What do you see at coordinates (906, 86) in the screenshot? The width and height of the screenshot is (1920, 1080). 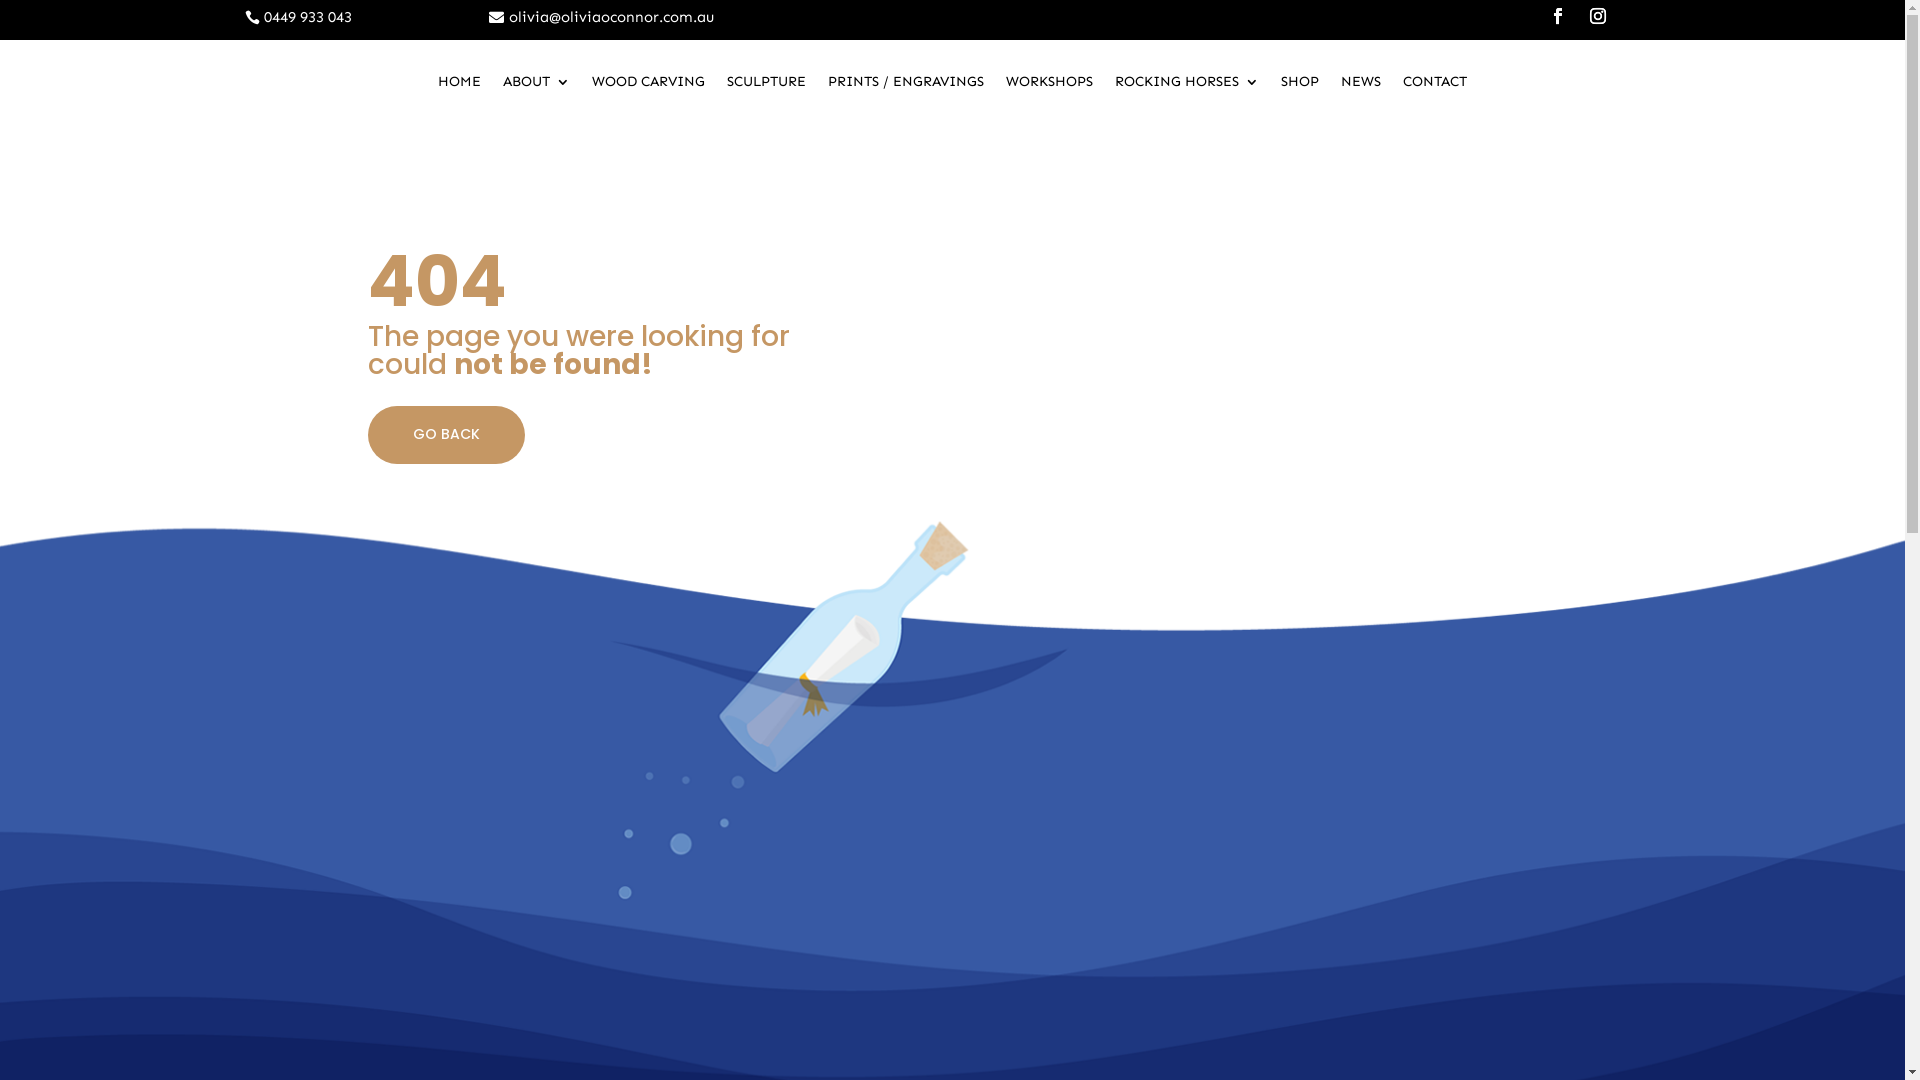 I see `PRINTS / ENGRAVINGS` at bounding box center [906, 86].